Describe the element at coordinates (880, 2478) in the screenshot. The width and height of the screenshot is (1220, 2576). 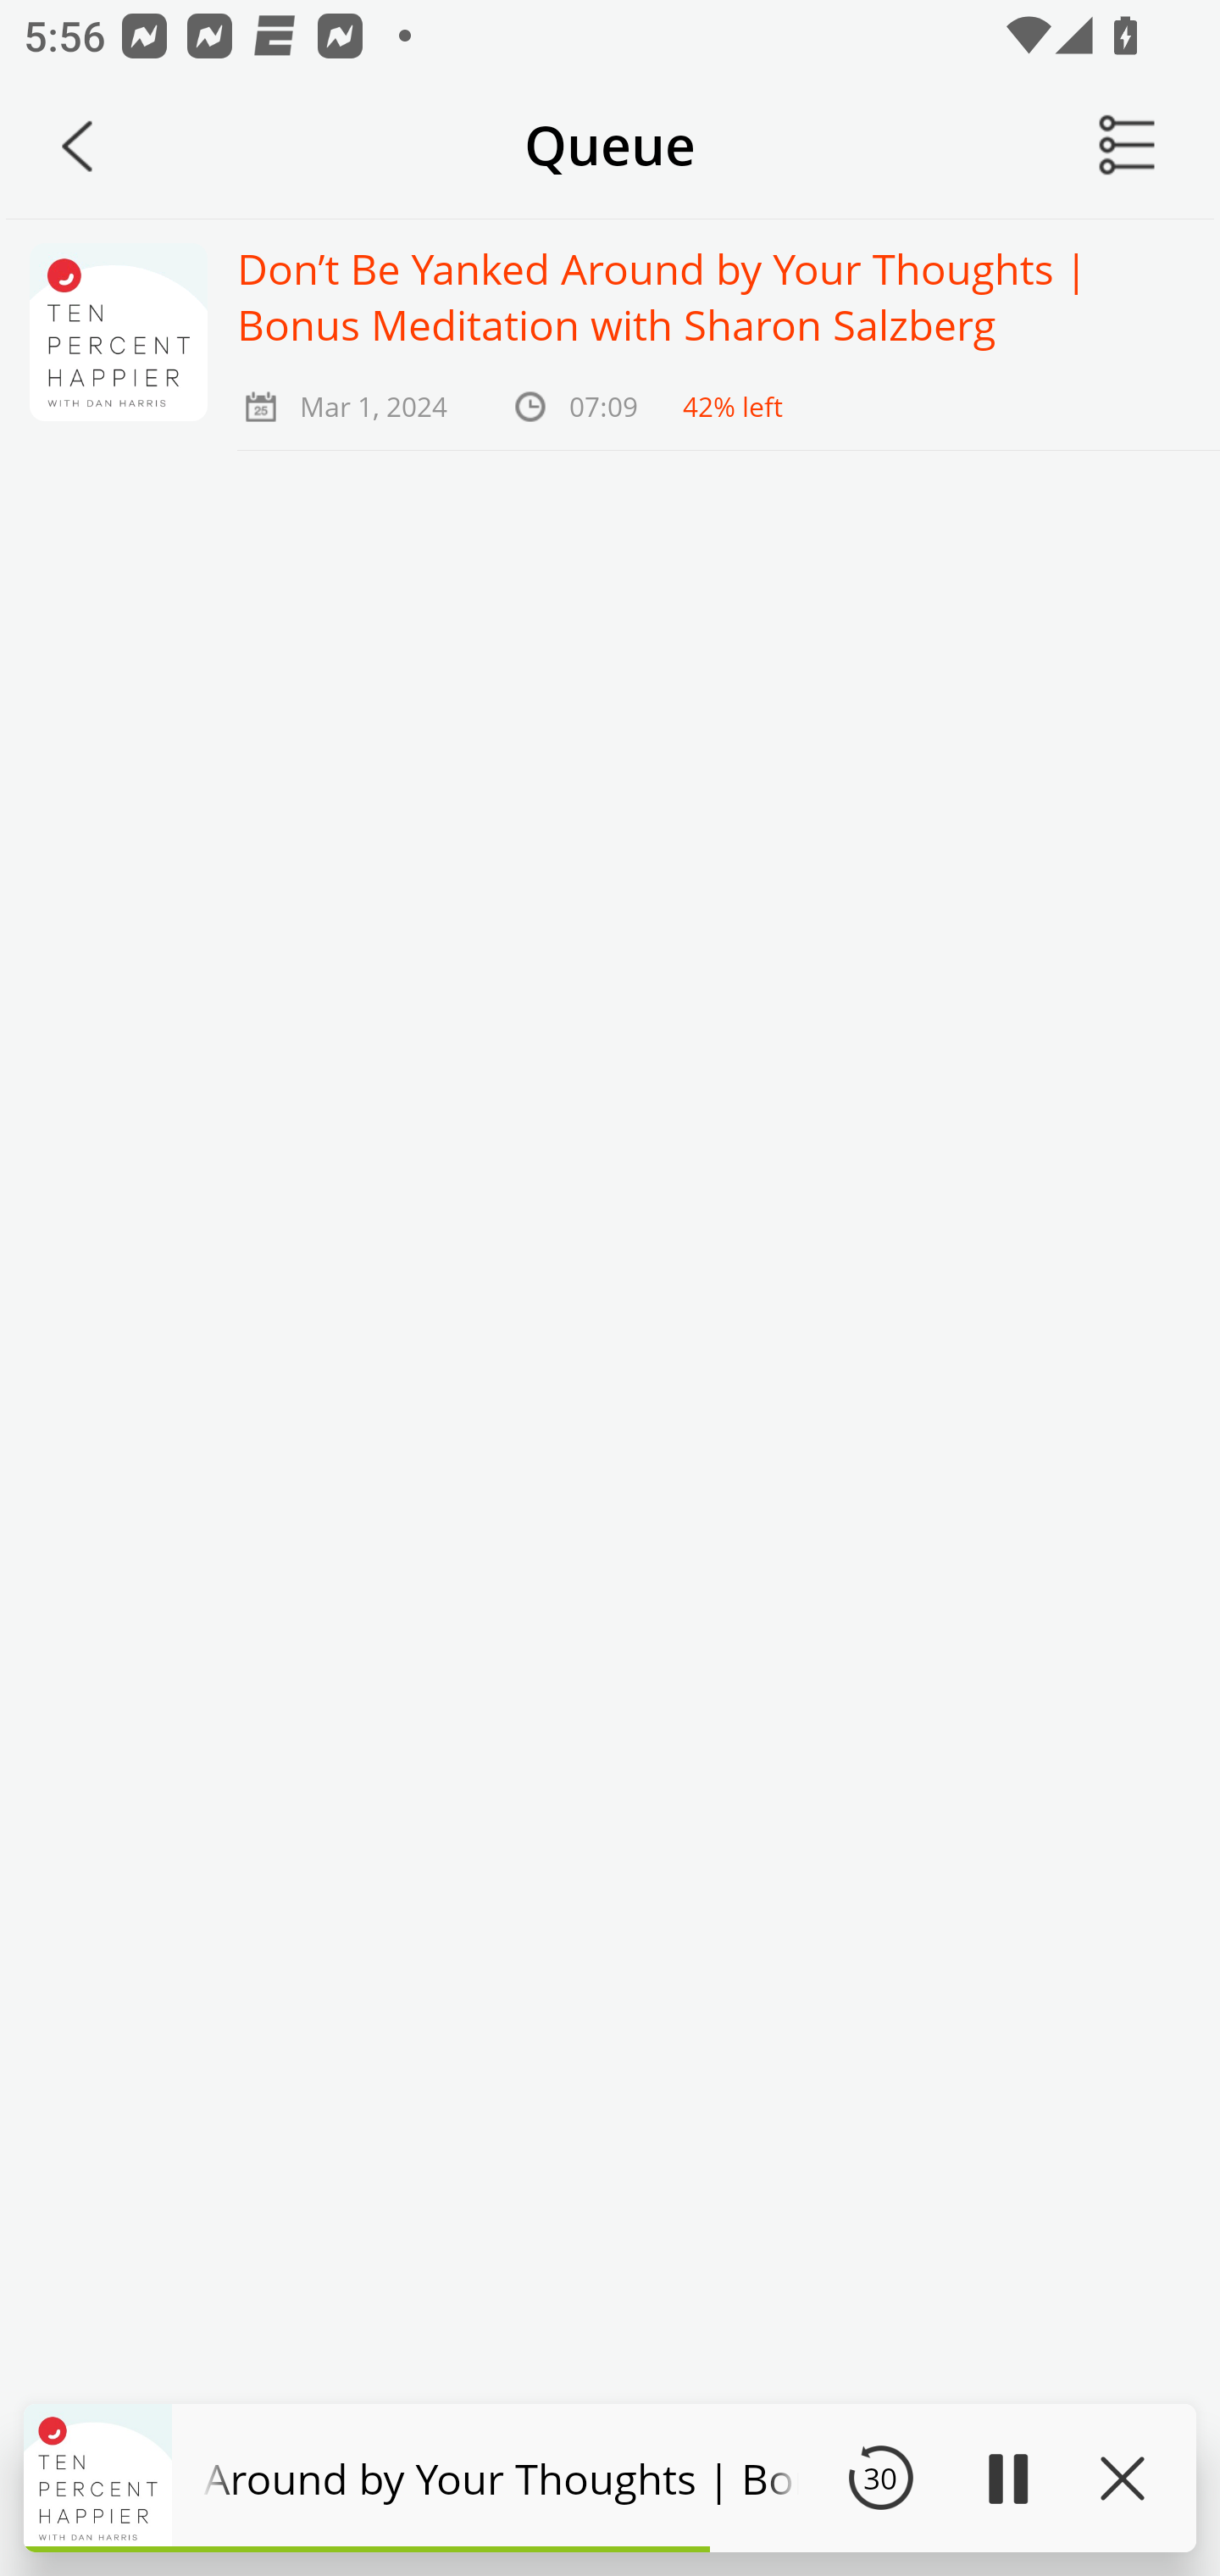
I see `30 Seek Backward` at that location.